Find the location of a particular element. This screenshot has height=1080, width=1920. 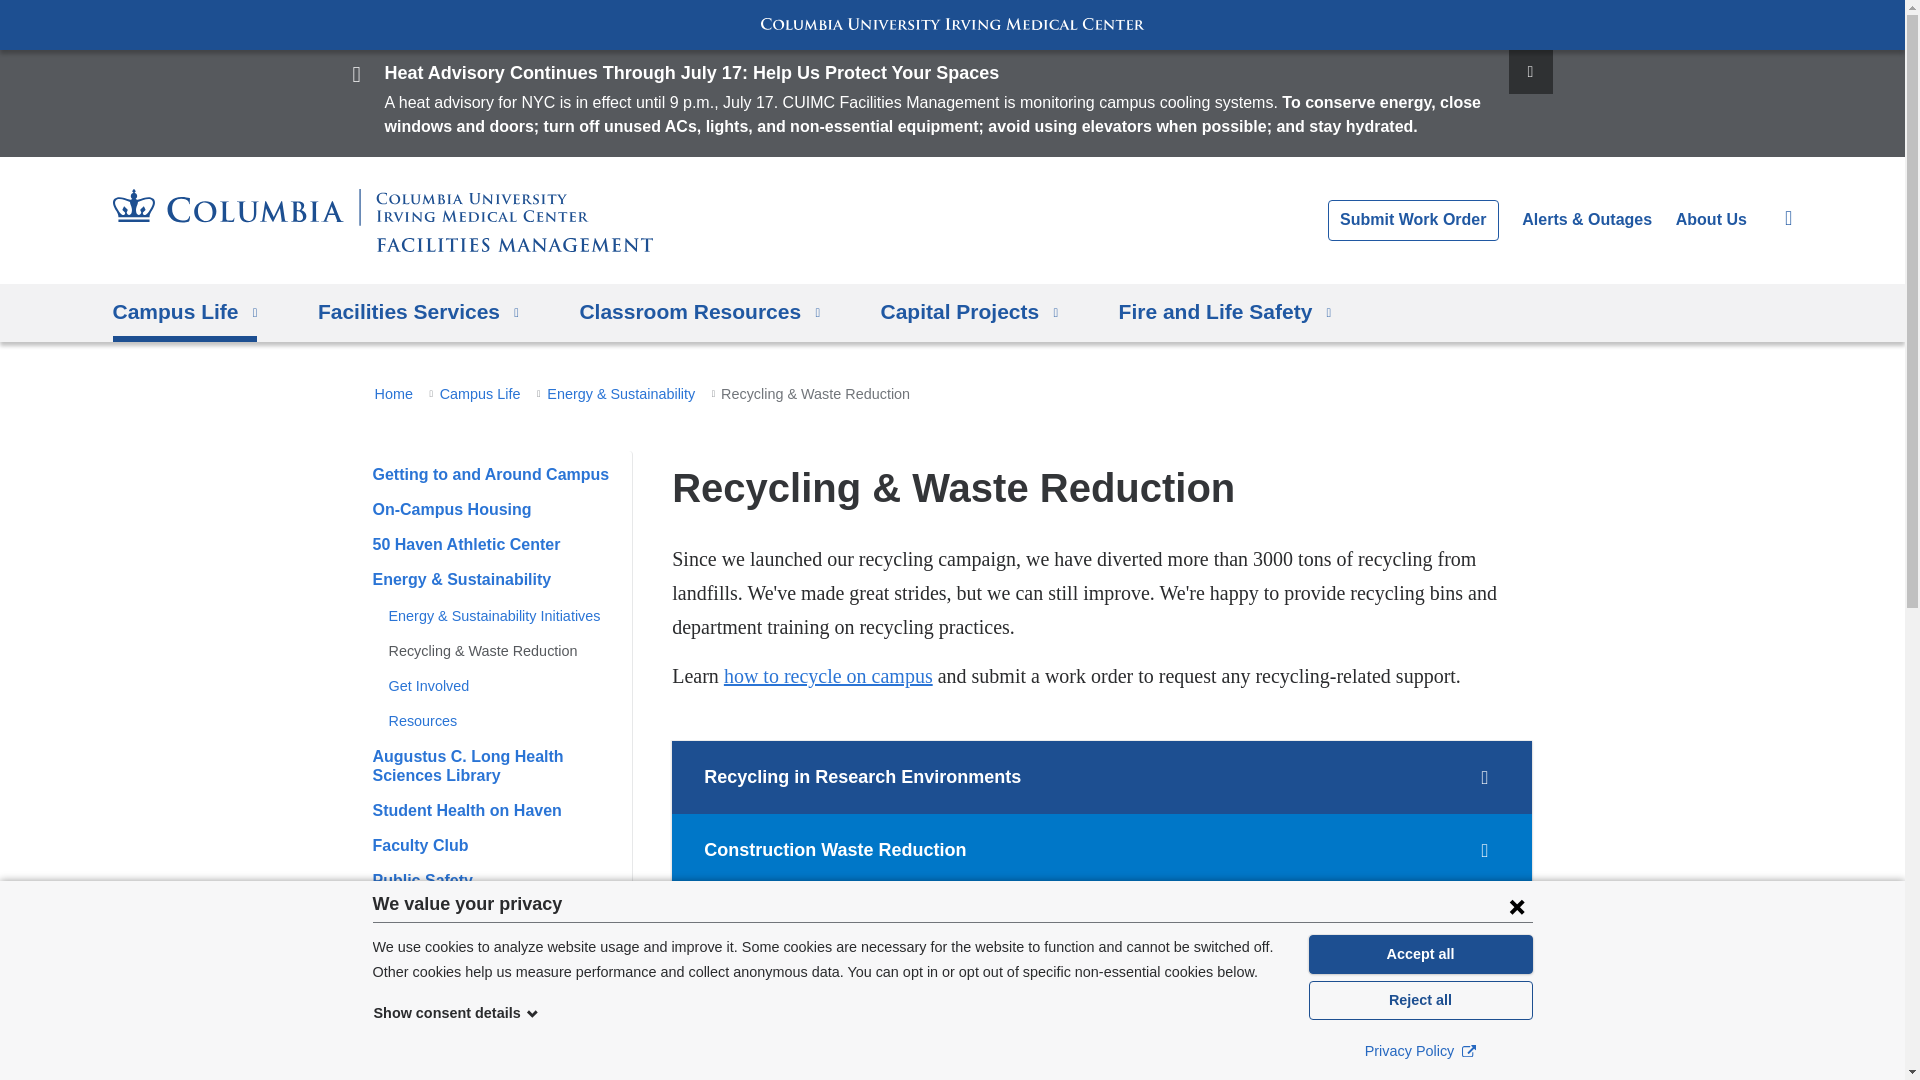

Submit Work Order is located at coordinates (1414, 219).